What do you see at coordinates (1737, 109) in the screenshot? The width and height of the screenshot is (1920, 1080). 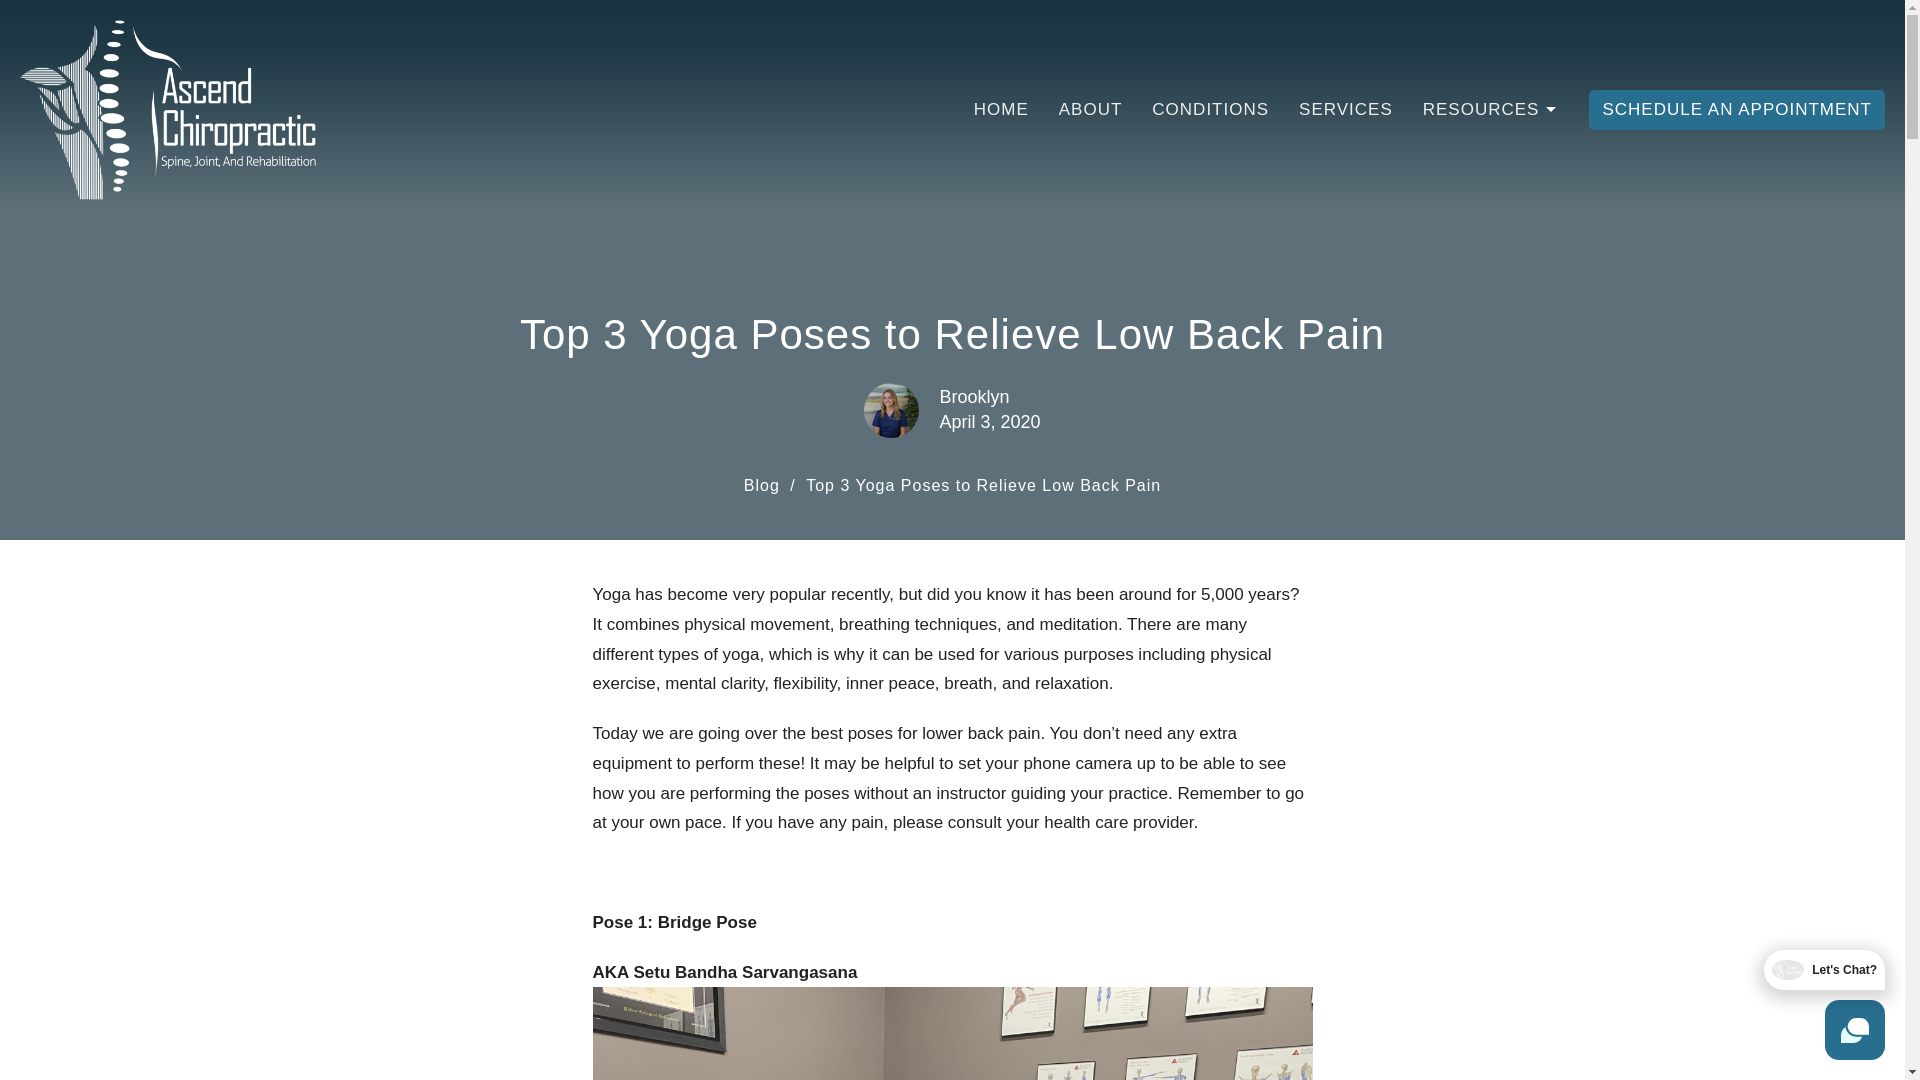 I see `SCHEDULE AN APPOINTMENT` at bounding box center [1737, 109].